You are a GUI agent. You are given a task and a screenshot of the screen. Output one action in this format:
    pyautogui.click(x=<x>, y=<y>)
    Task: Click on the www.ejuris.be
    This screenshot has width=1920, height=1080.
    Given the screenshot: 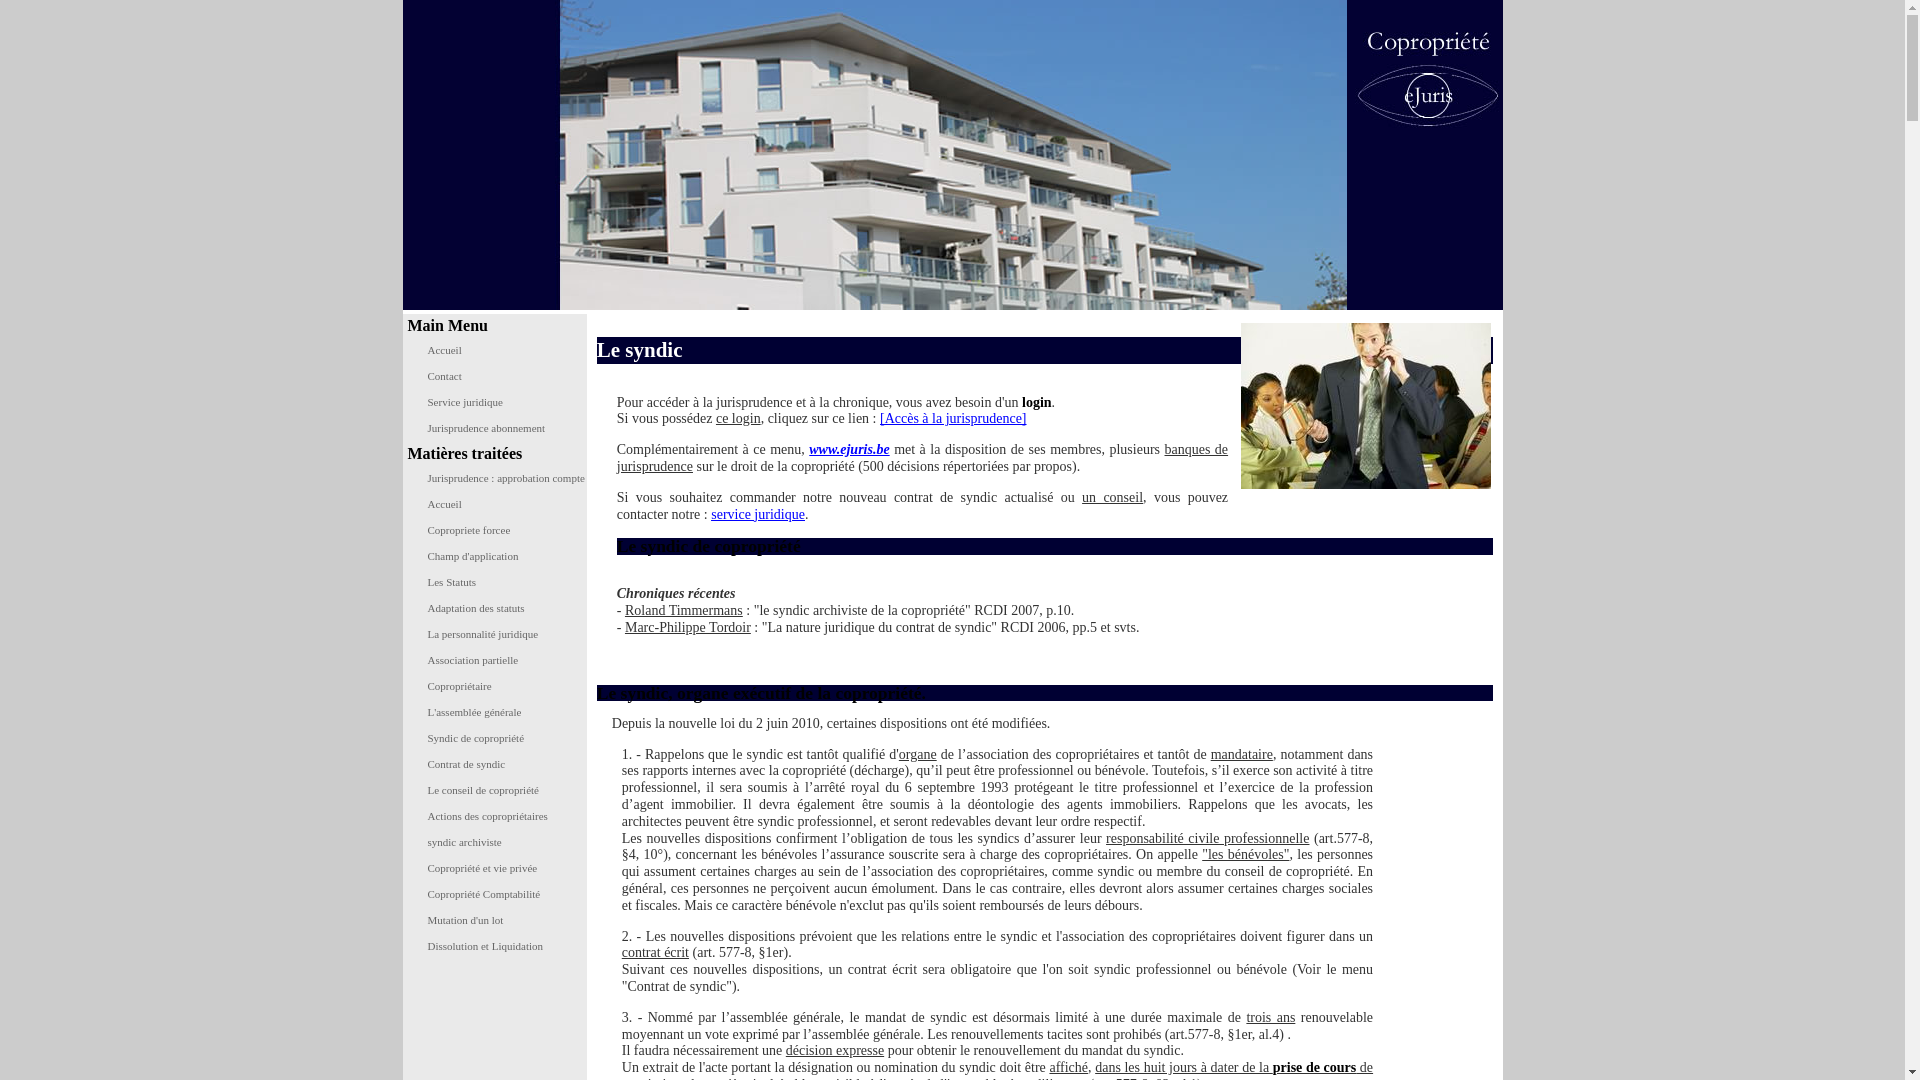 What is the action you would take?
    pyautogui.click(x=849, y=450)
    